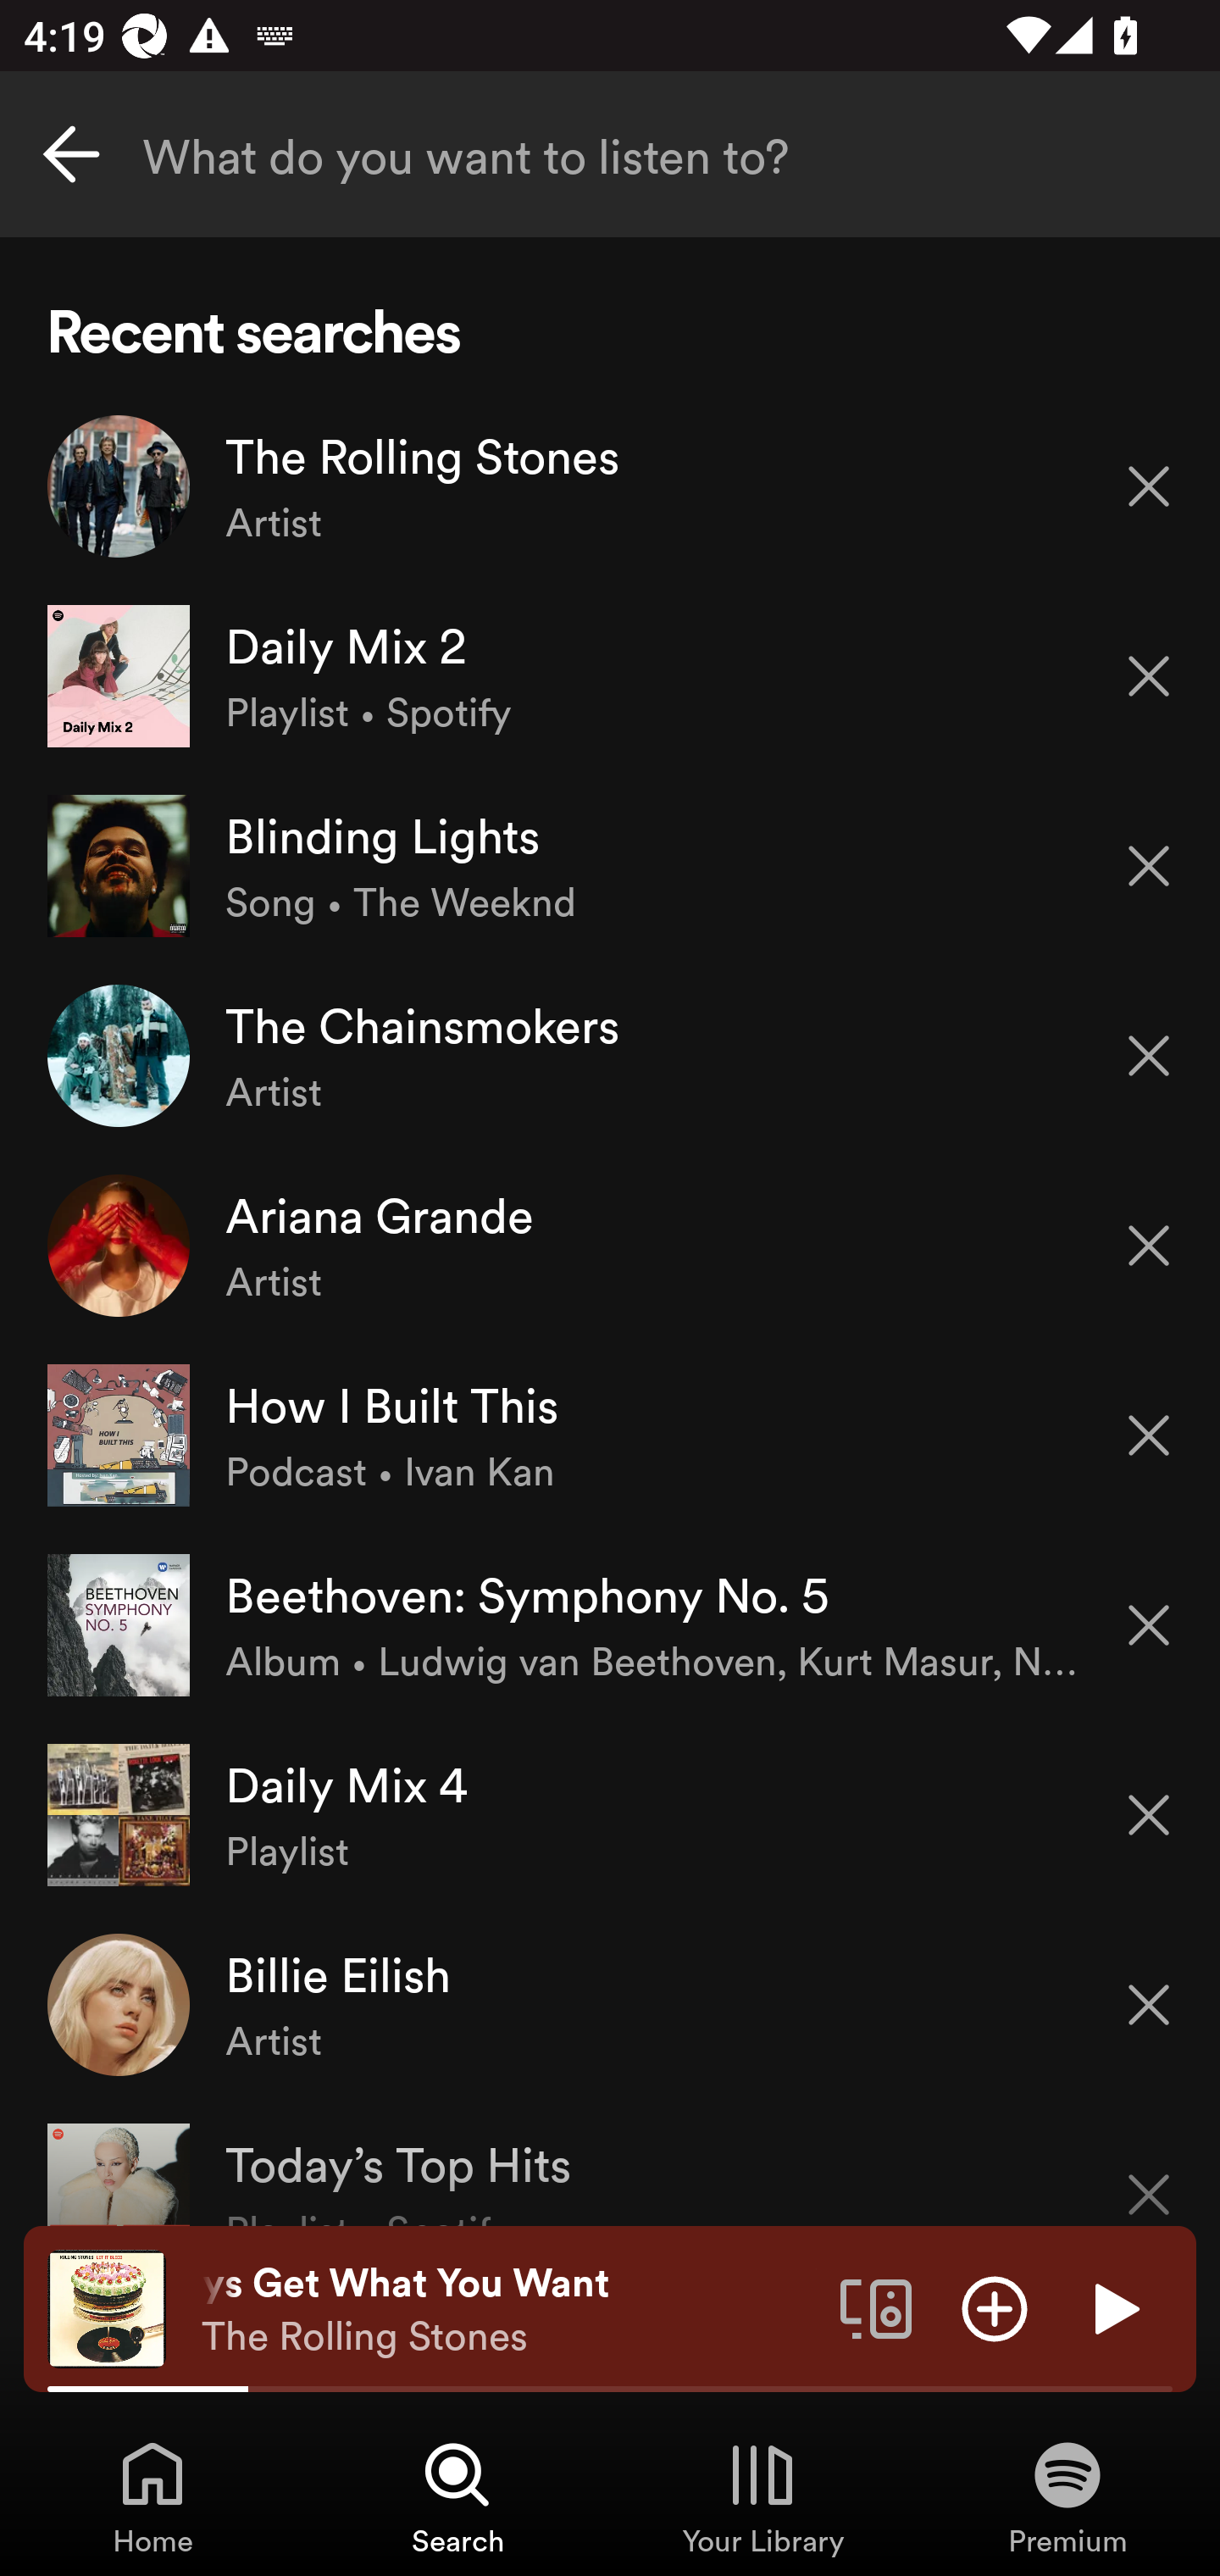  Describe the element at coordinates (876, 2307) in the screenshot. I see `Connect to a device. Opens the devices menu` at that location.